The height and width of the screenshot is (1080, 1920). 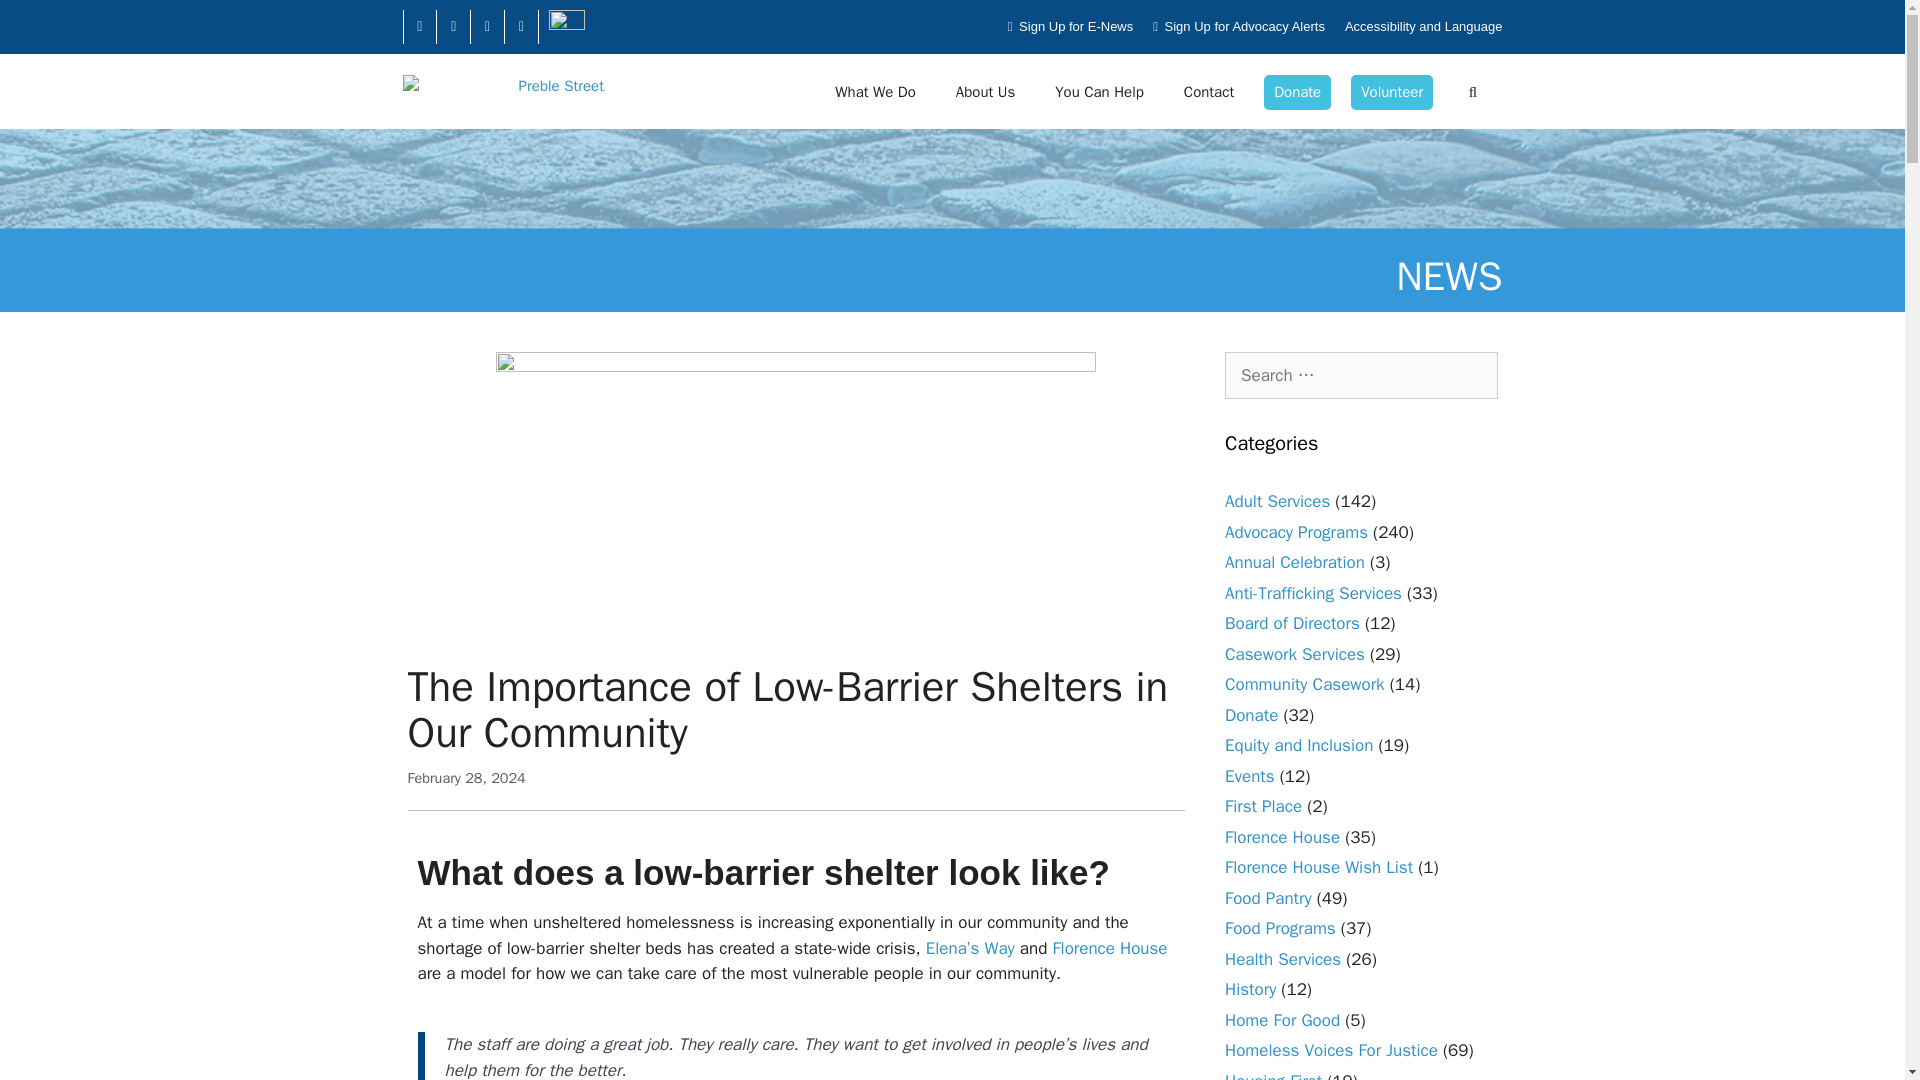 I want to click on Preble Street, so click(x=502, y=91).